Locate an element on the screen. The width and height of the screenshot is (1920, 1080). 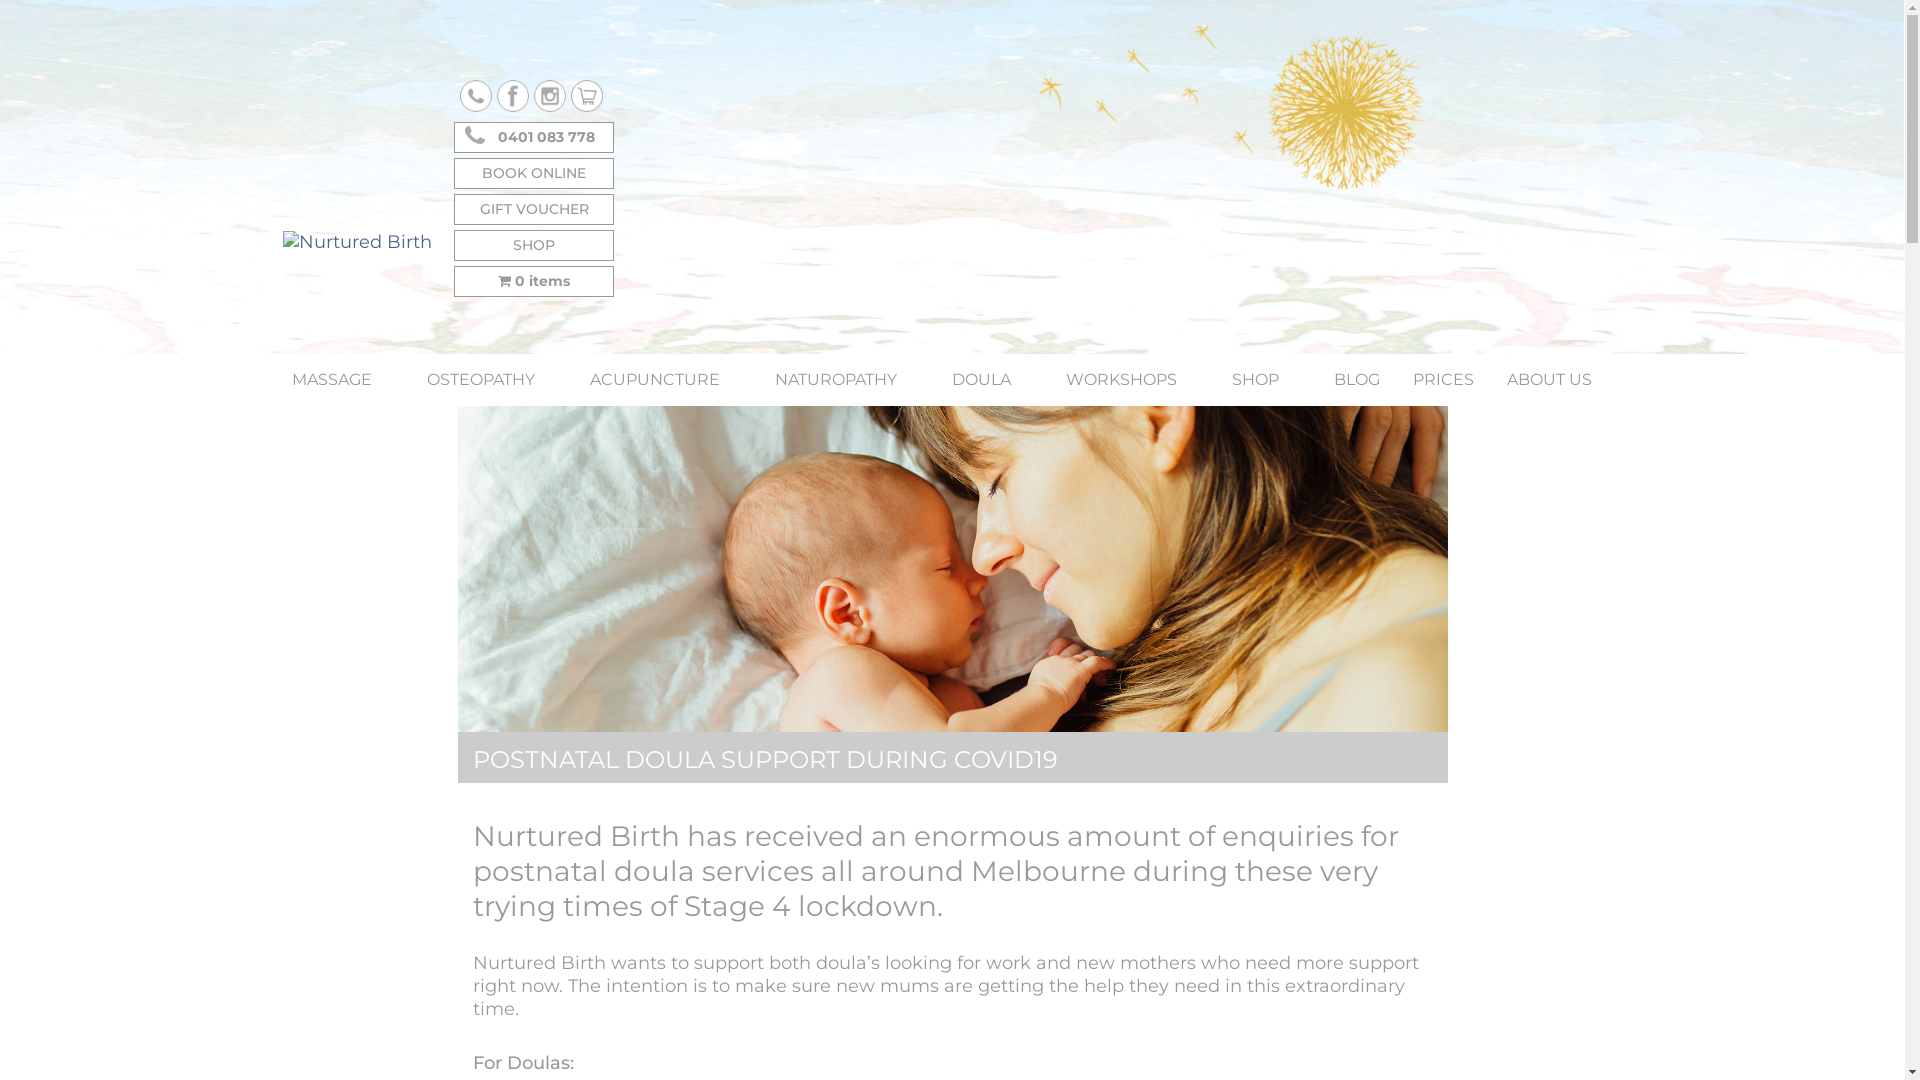
ACUPUNCTURE is located at coordinates (666, 379).